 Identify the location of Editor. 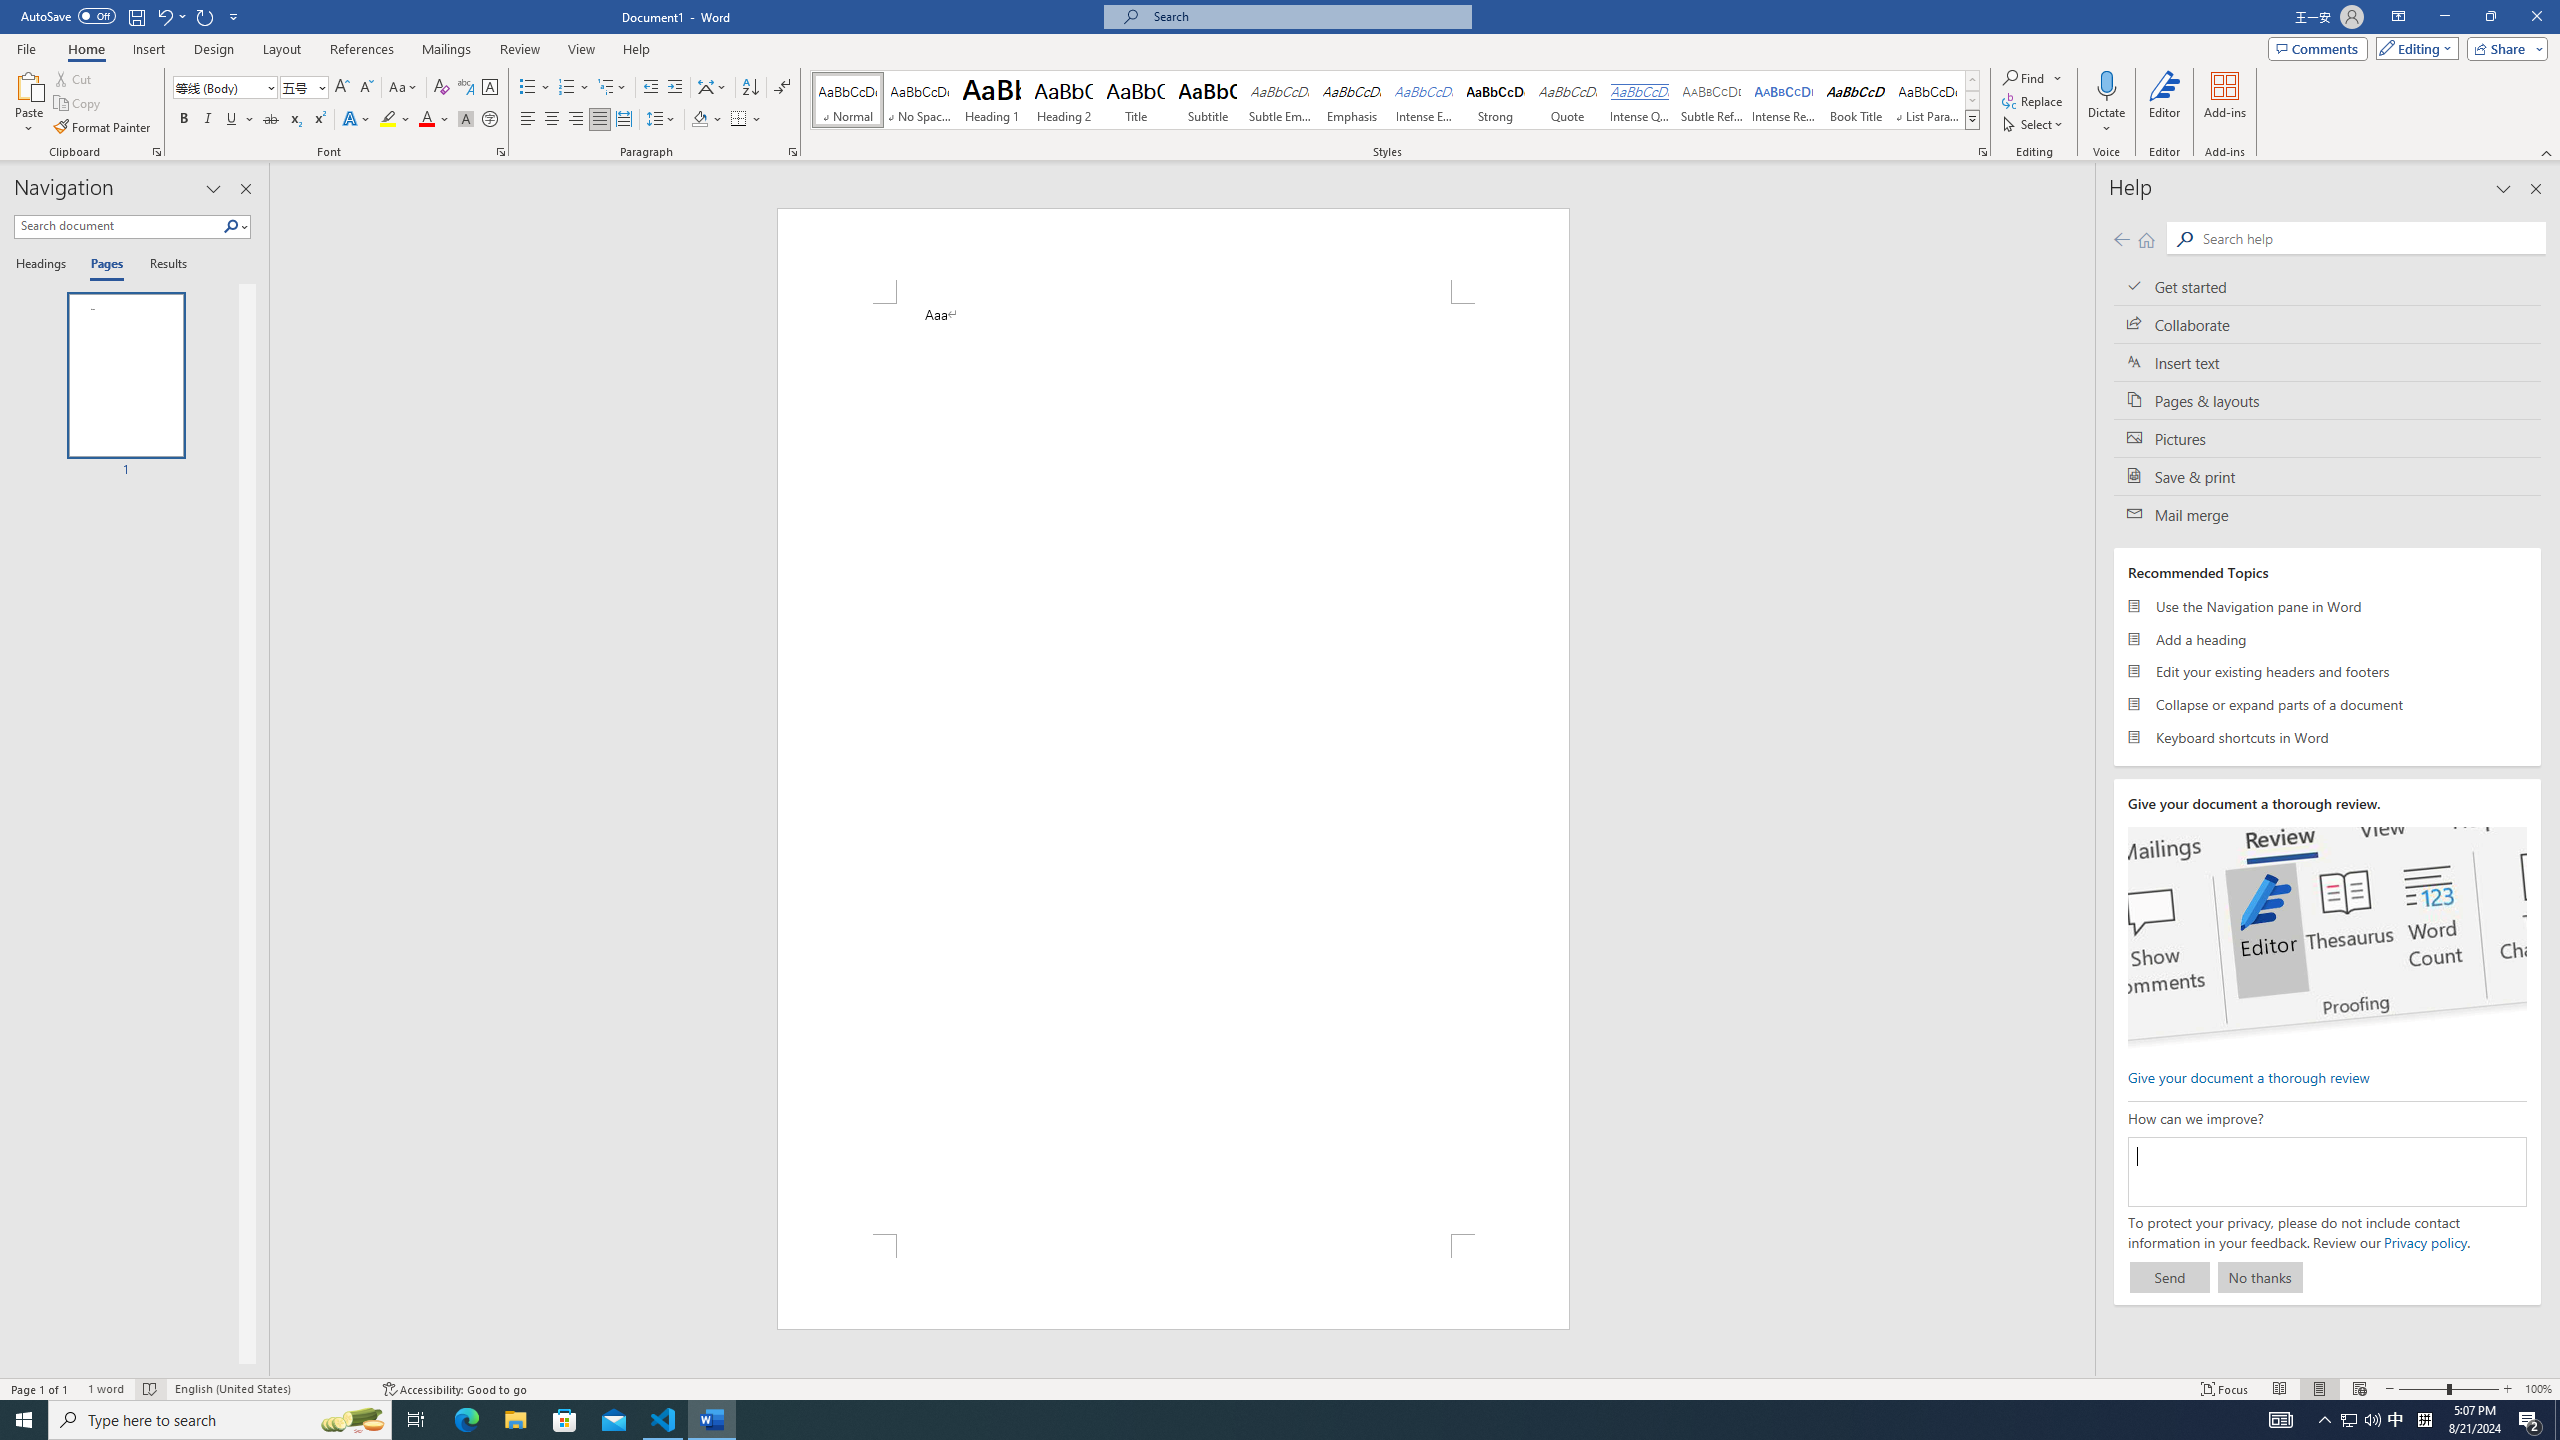
(2166, 103).